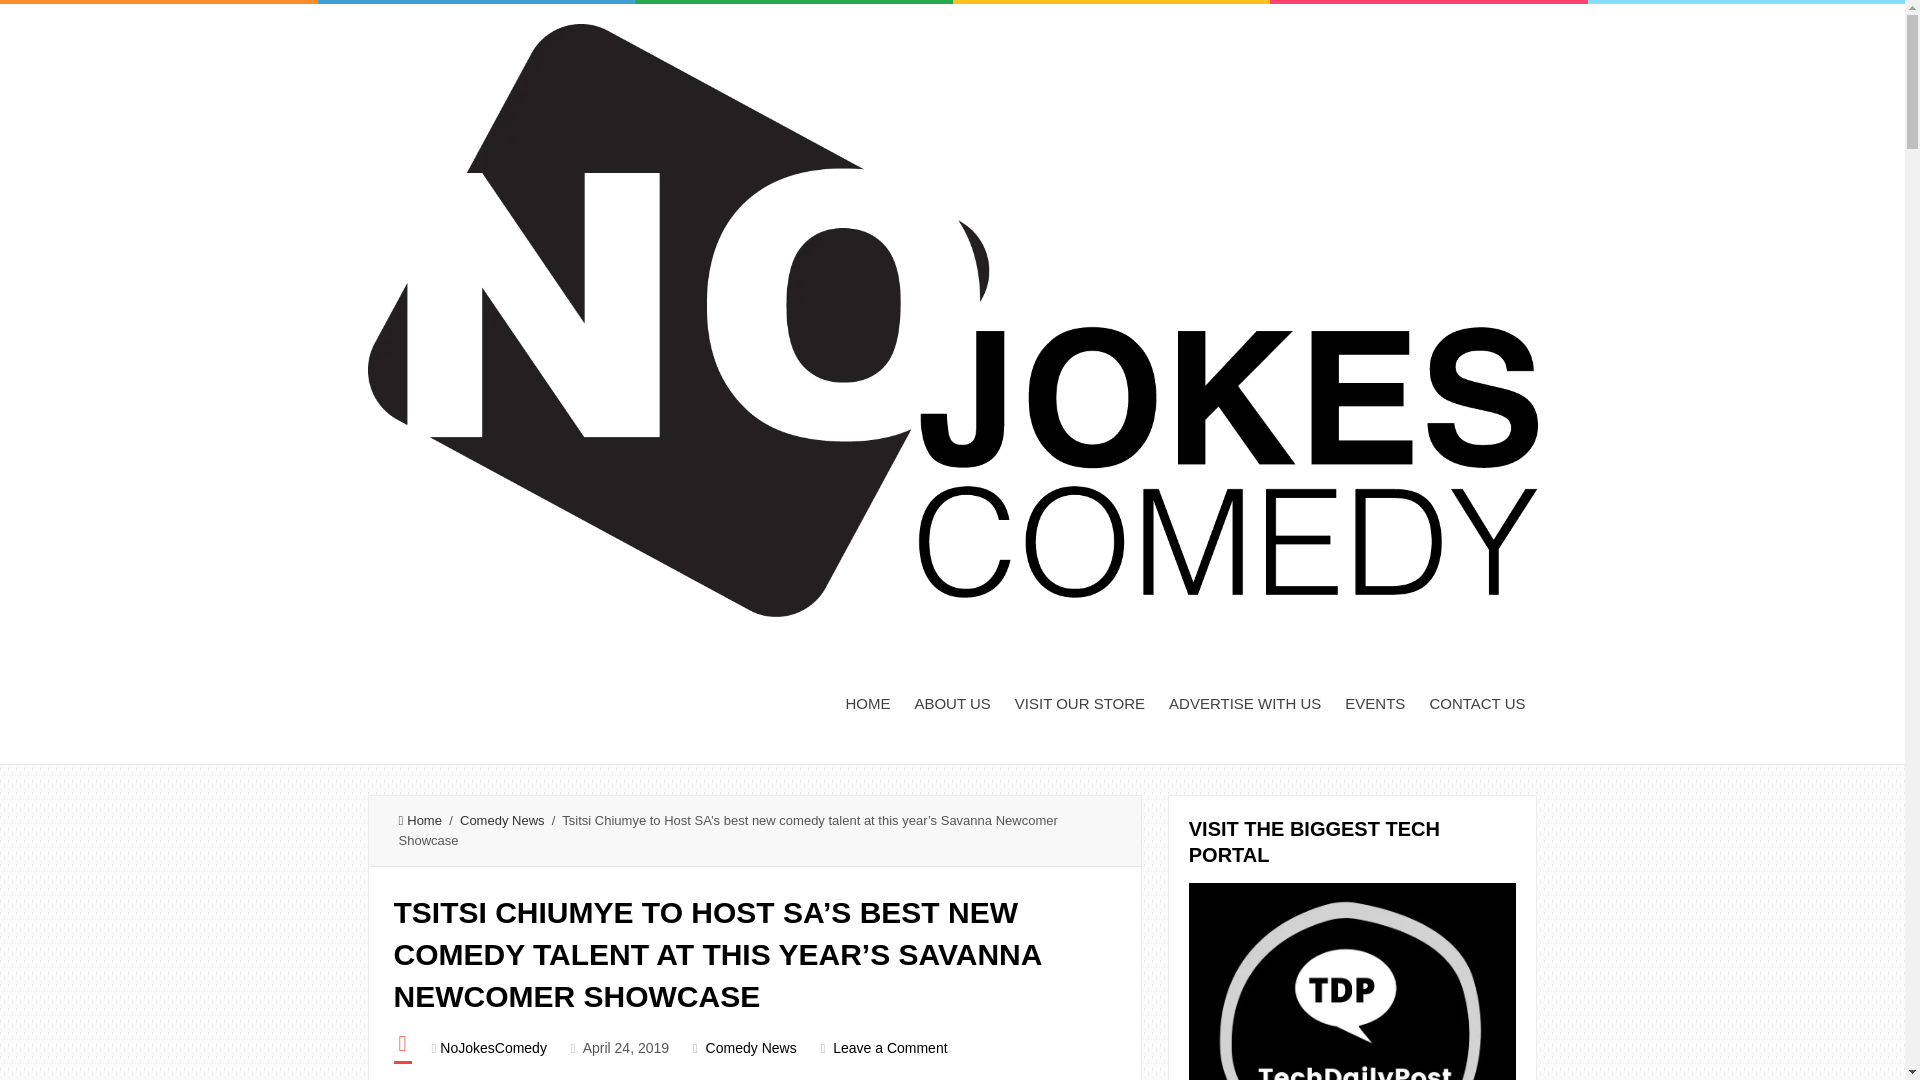 The height and width of the screenshot is (1080, 1920). I want to click on Posts by NoJokesComedy, so click(493, 1048).